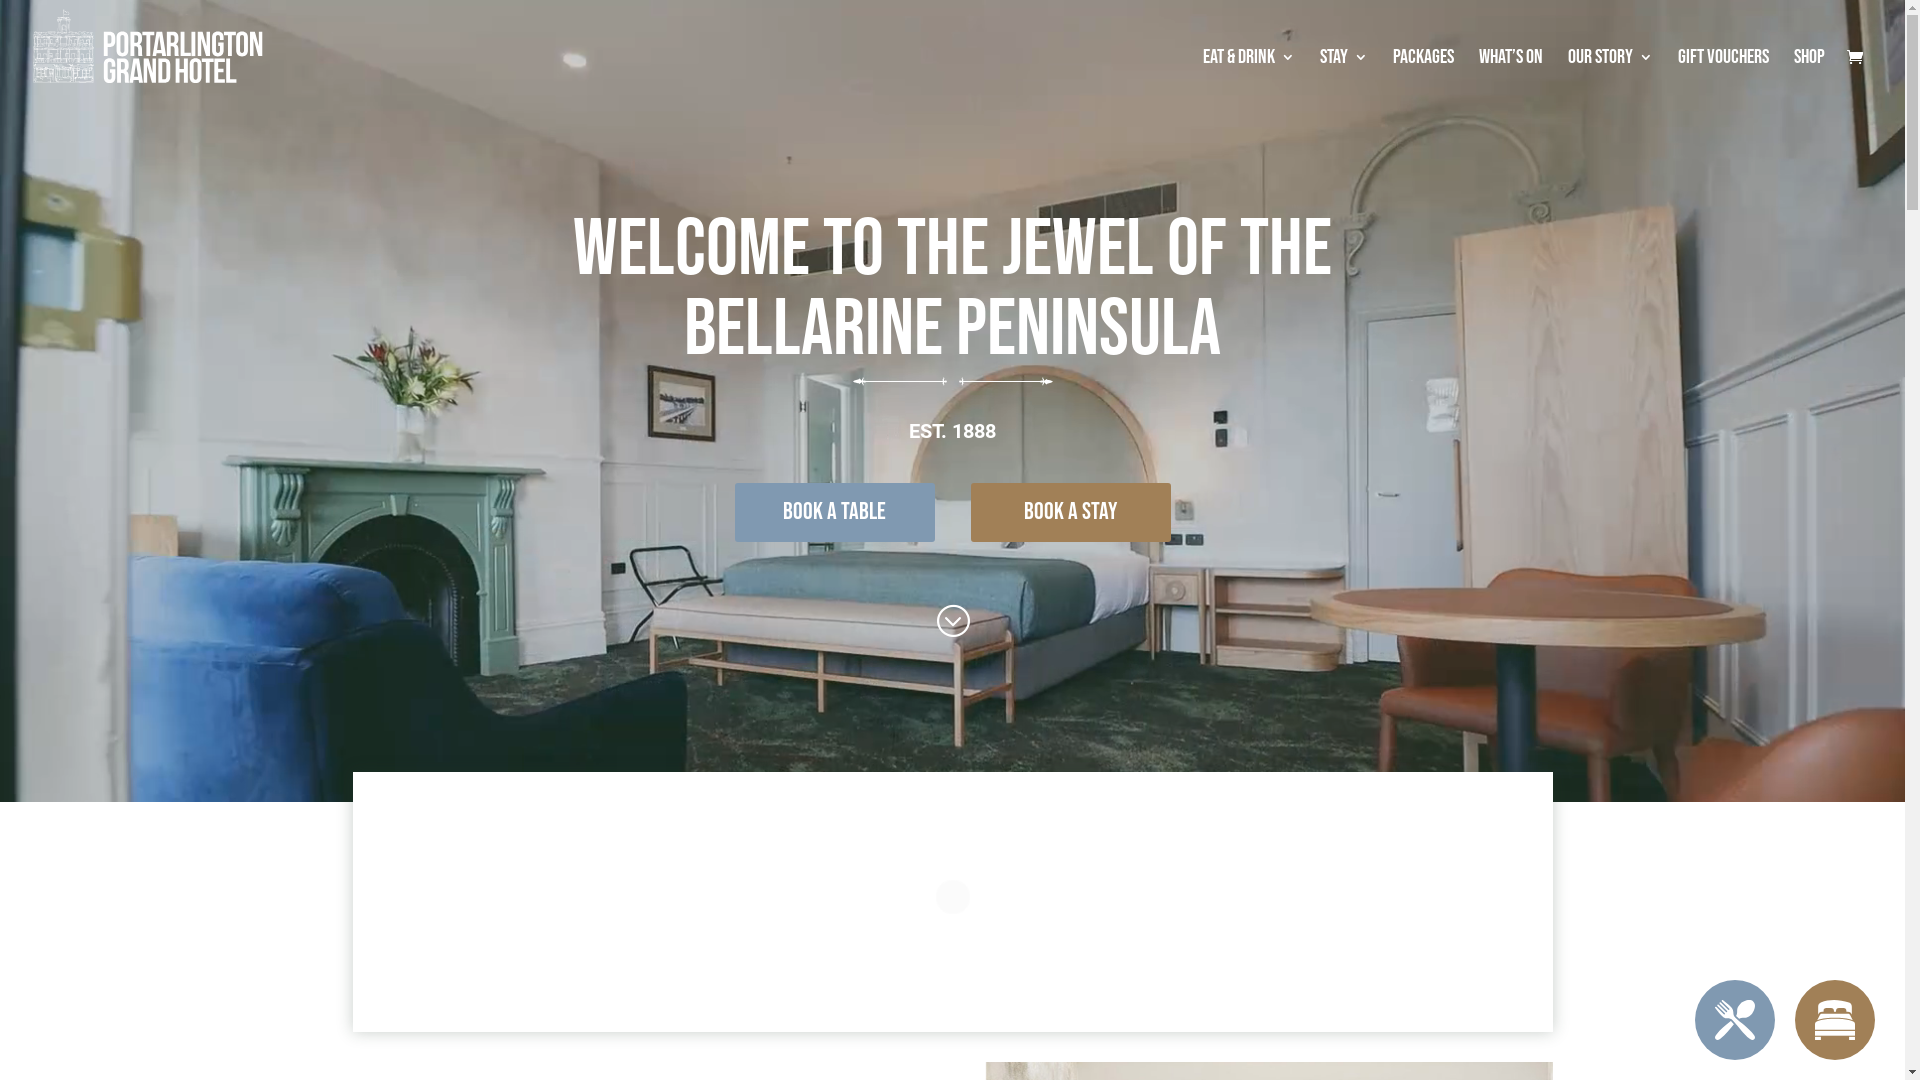 The width and height of the screenshot is (1920, 1080). Describe the element at coordinates (1424, 82) in the screenshot. I see `Packages` at that location.